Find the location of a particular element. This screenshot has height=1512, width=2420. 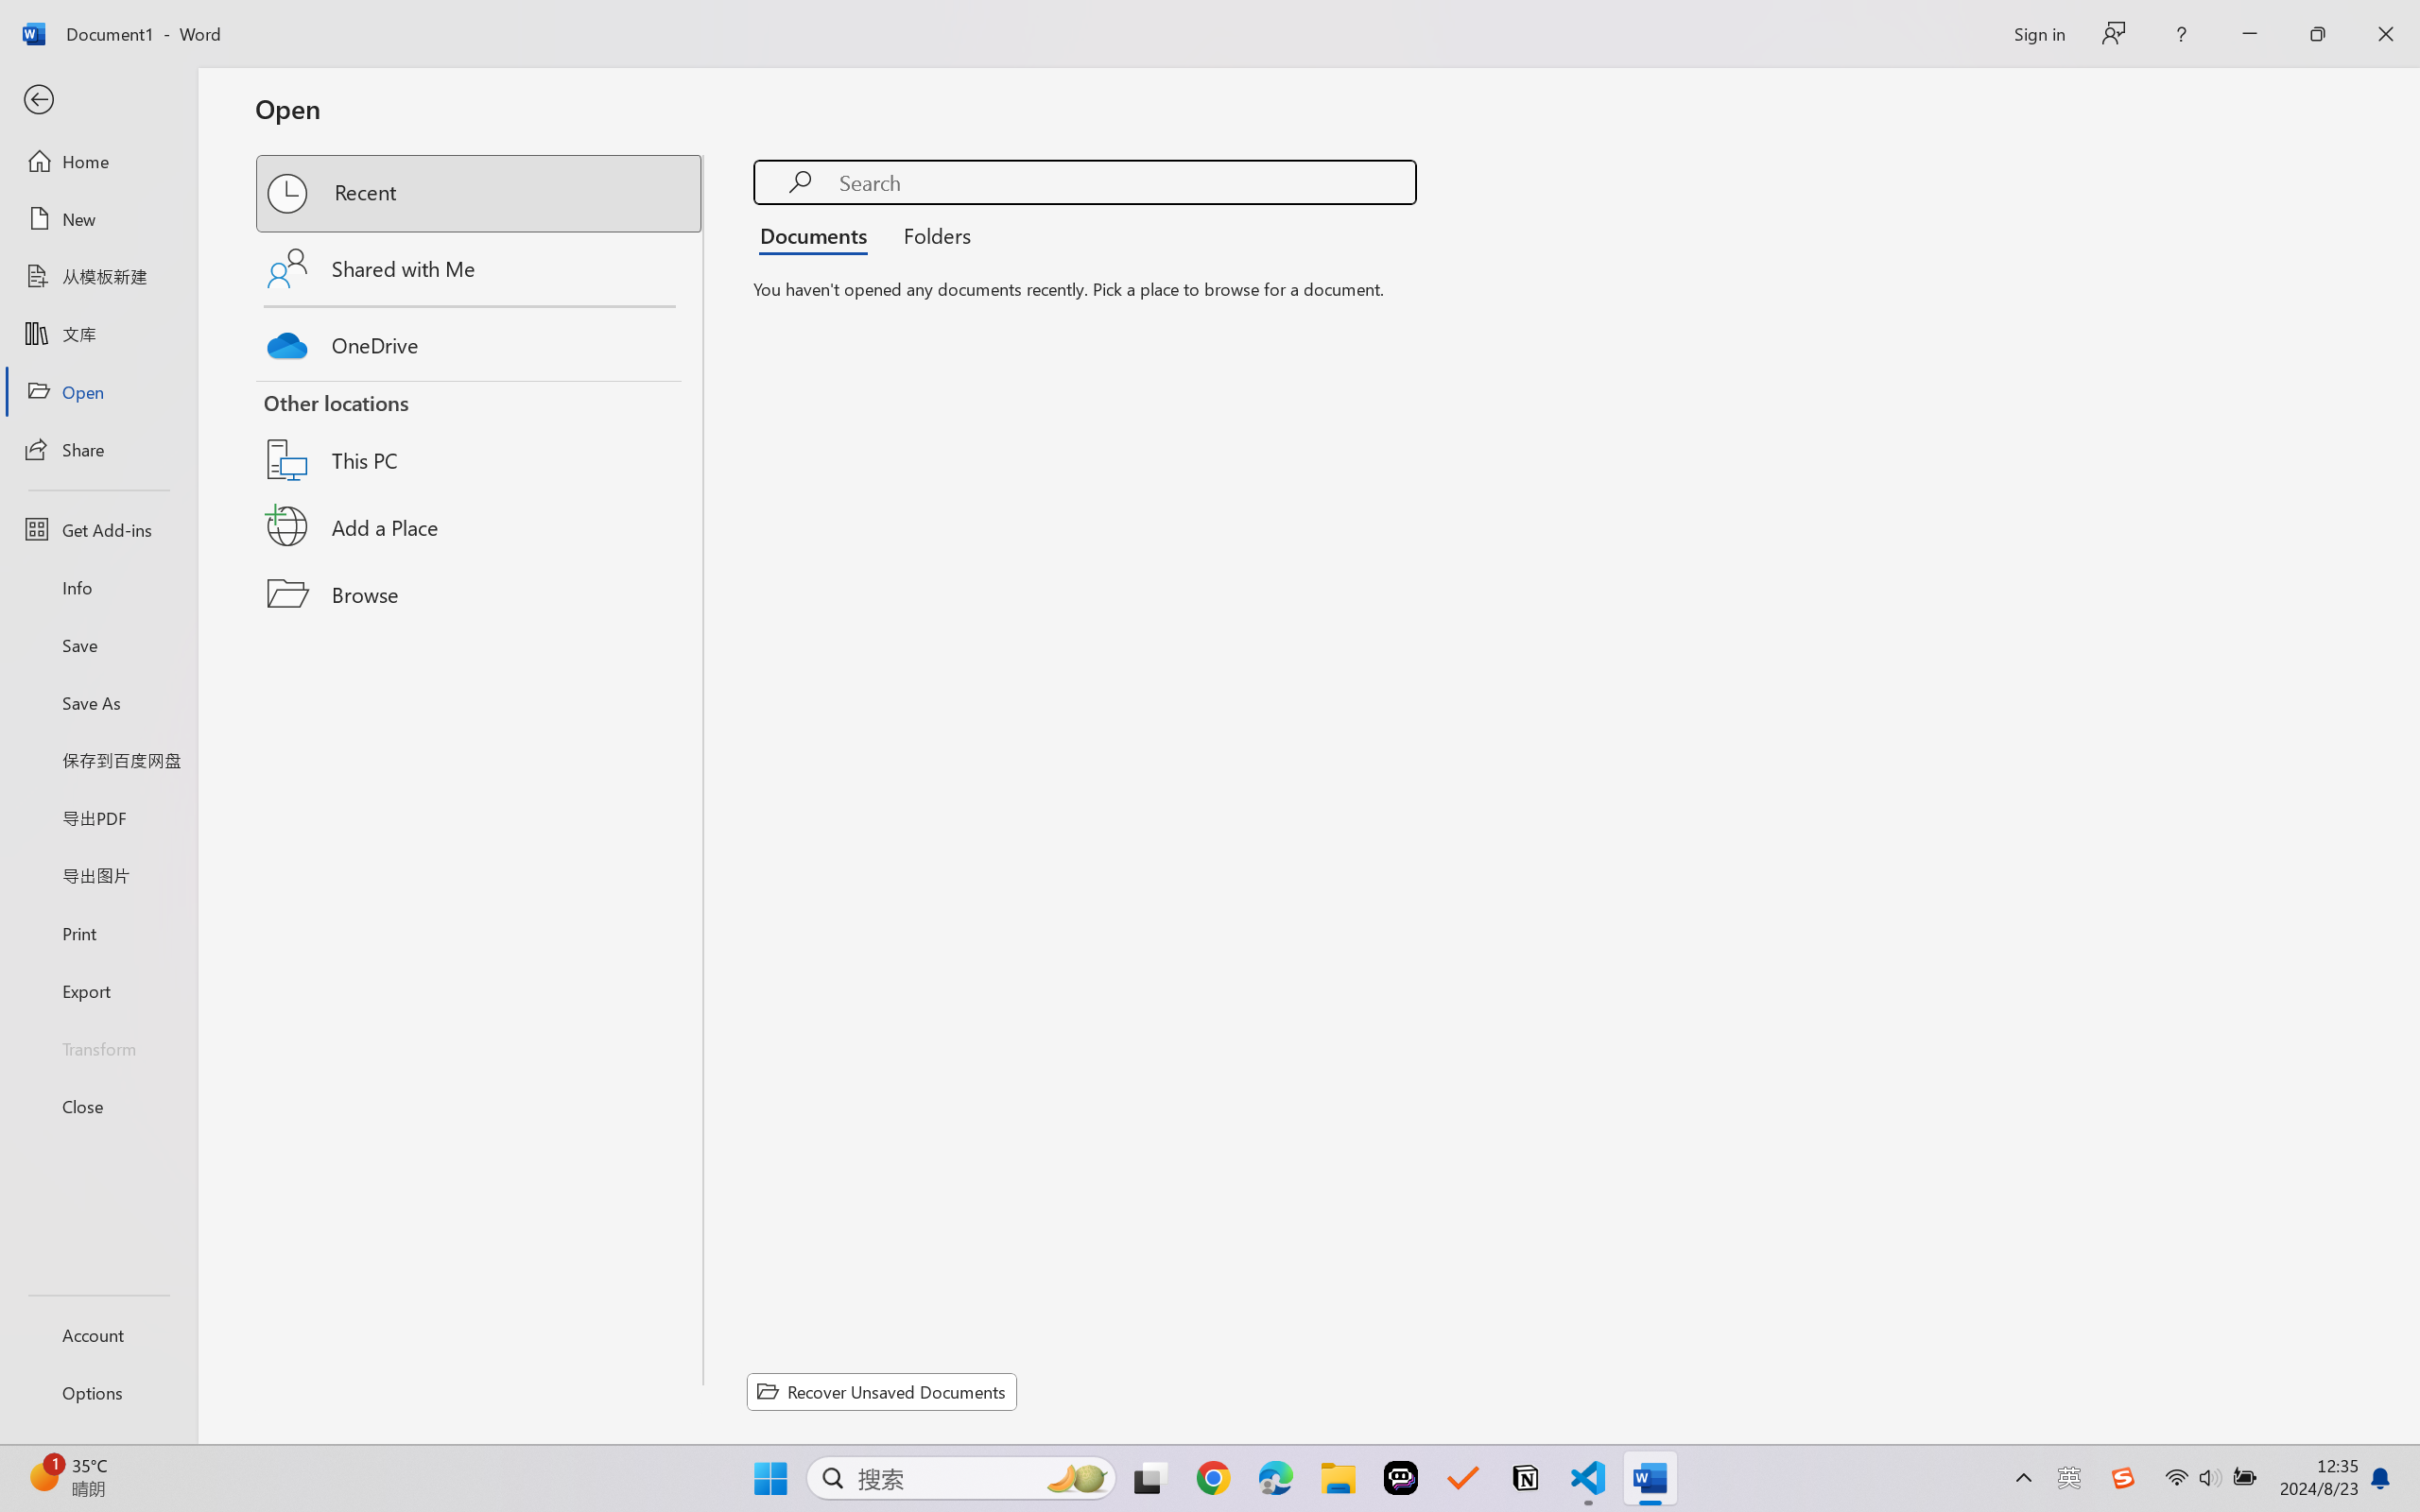

Documents is located at coordinates (819, 234).